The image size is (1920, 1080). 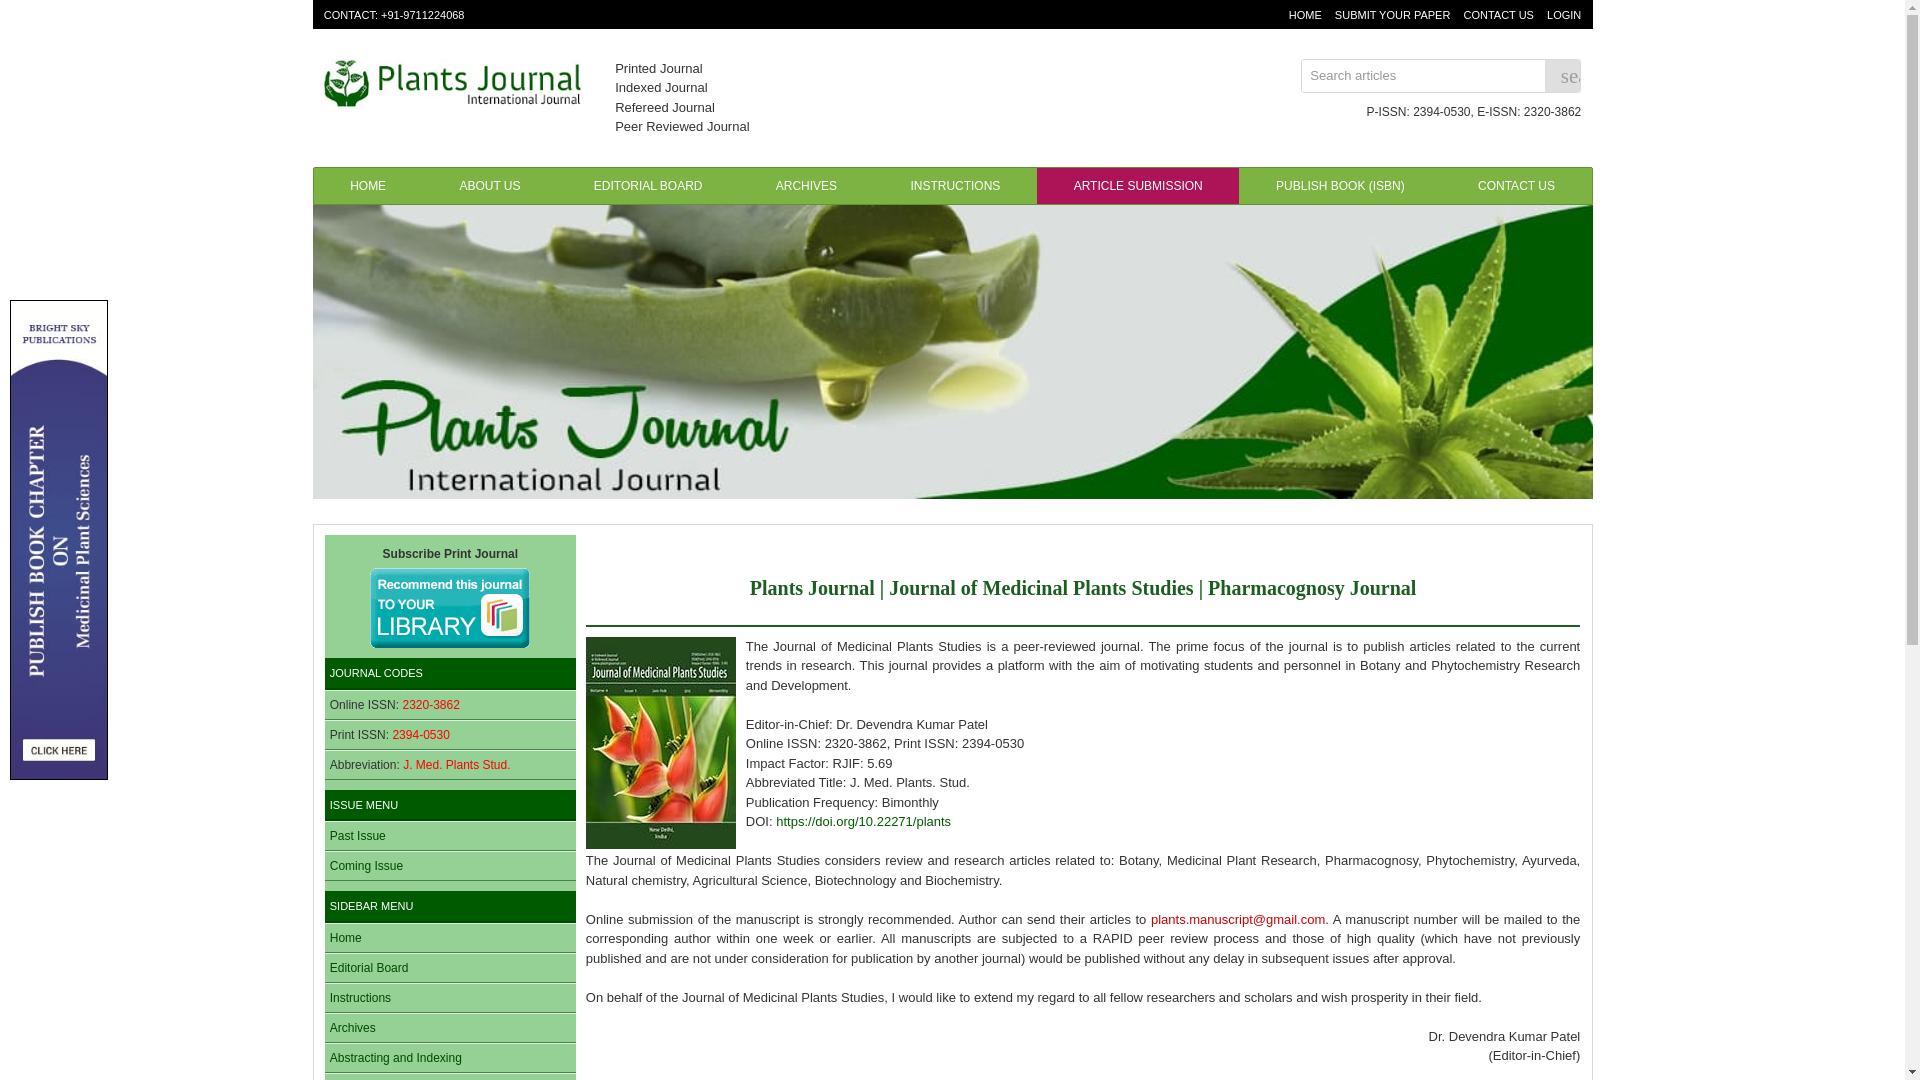 What do you see at coordinates (358, 836) in the screenshot?
I see `Past Issue` at bounding box center [358, 836].